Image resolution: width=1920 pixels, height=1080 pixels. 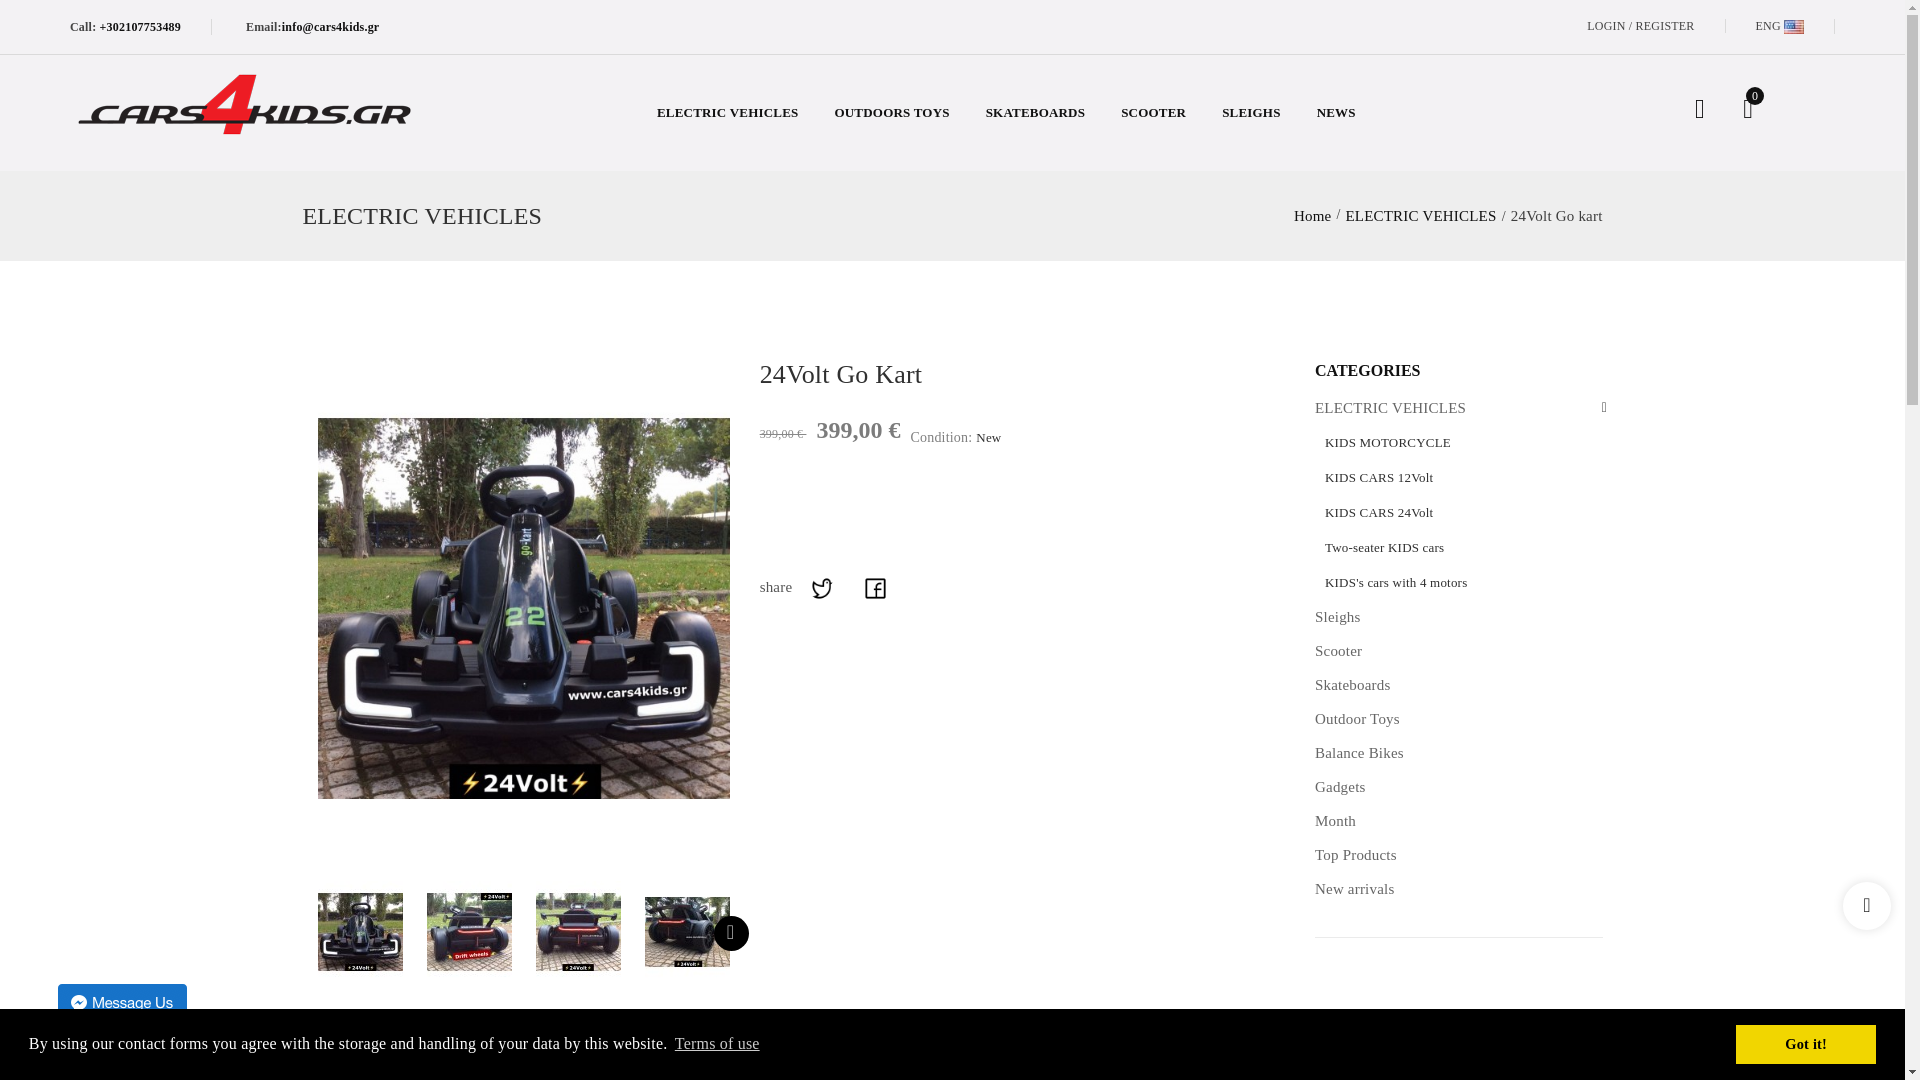 I want to click on Terms of use, so click(x=717, y=1044).